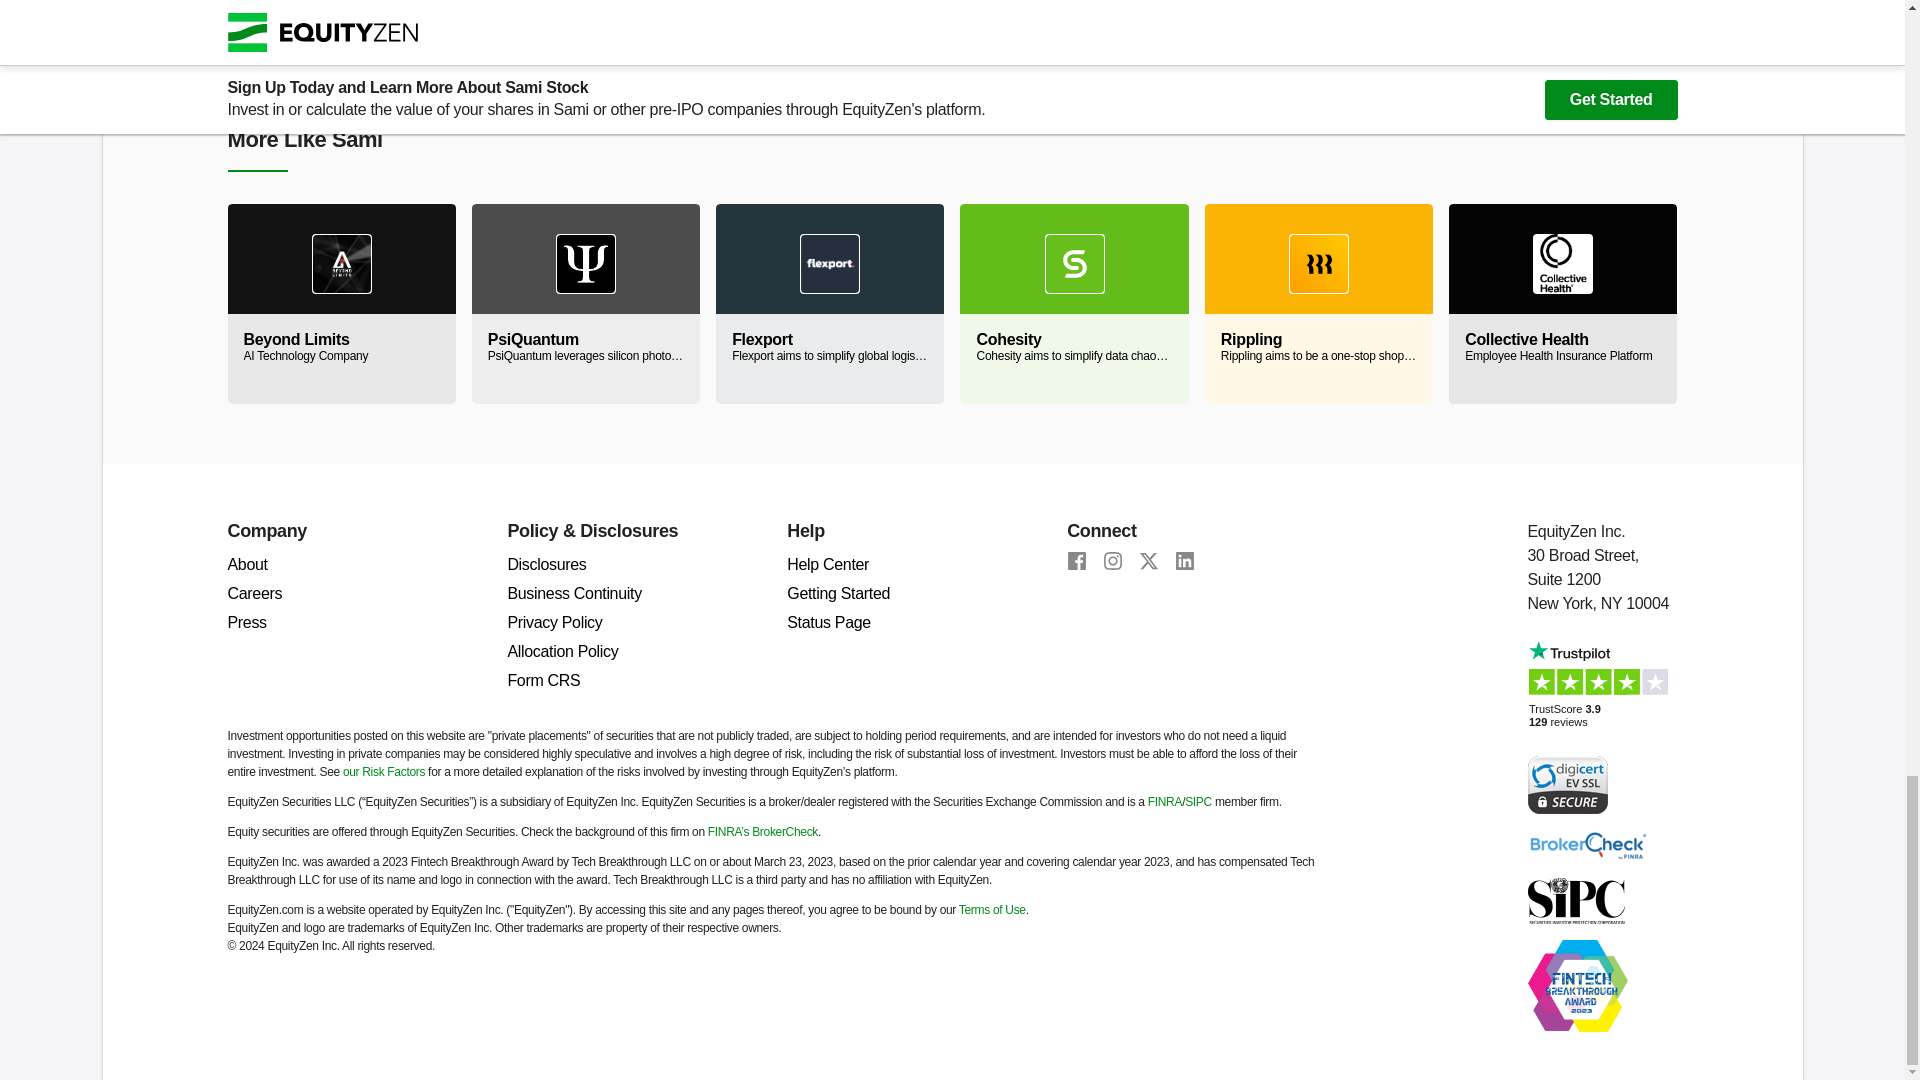  What do you see at coordinates (546, 564) in the screenshot?
I see `Disclosures` at bounding box center [546, 564].